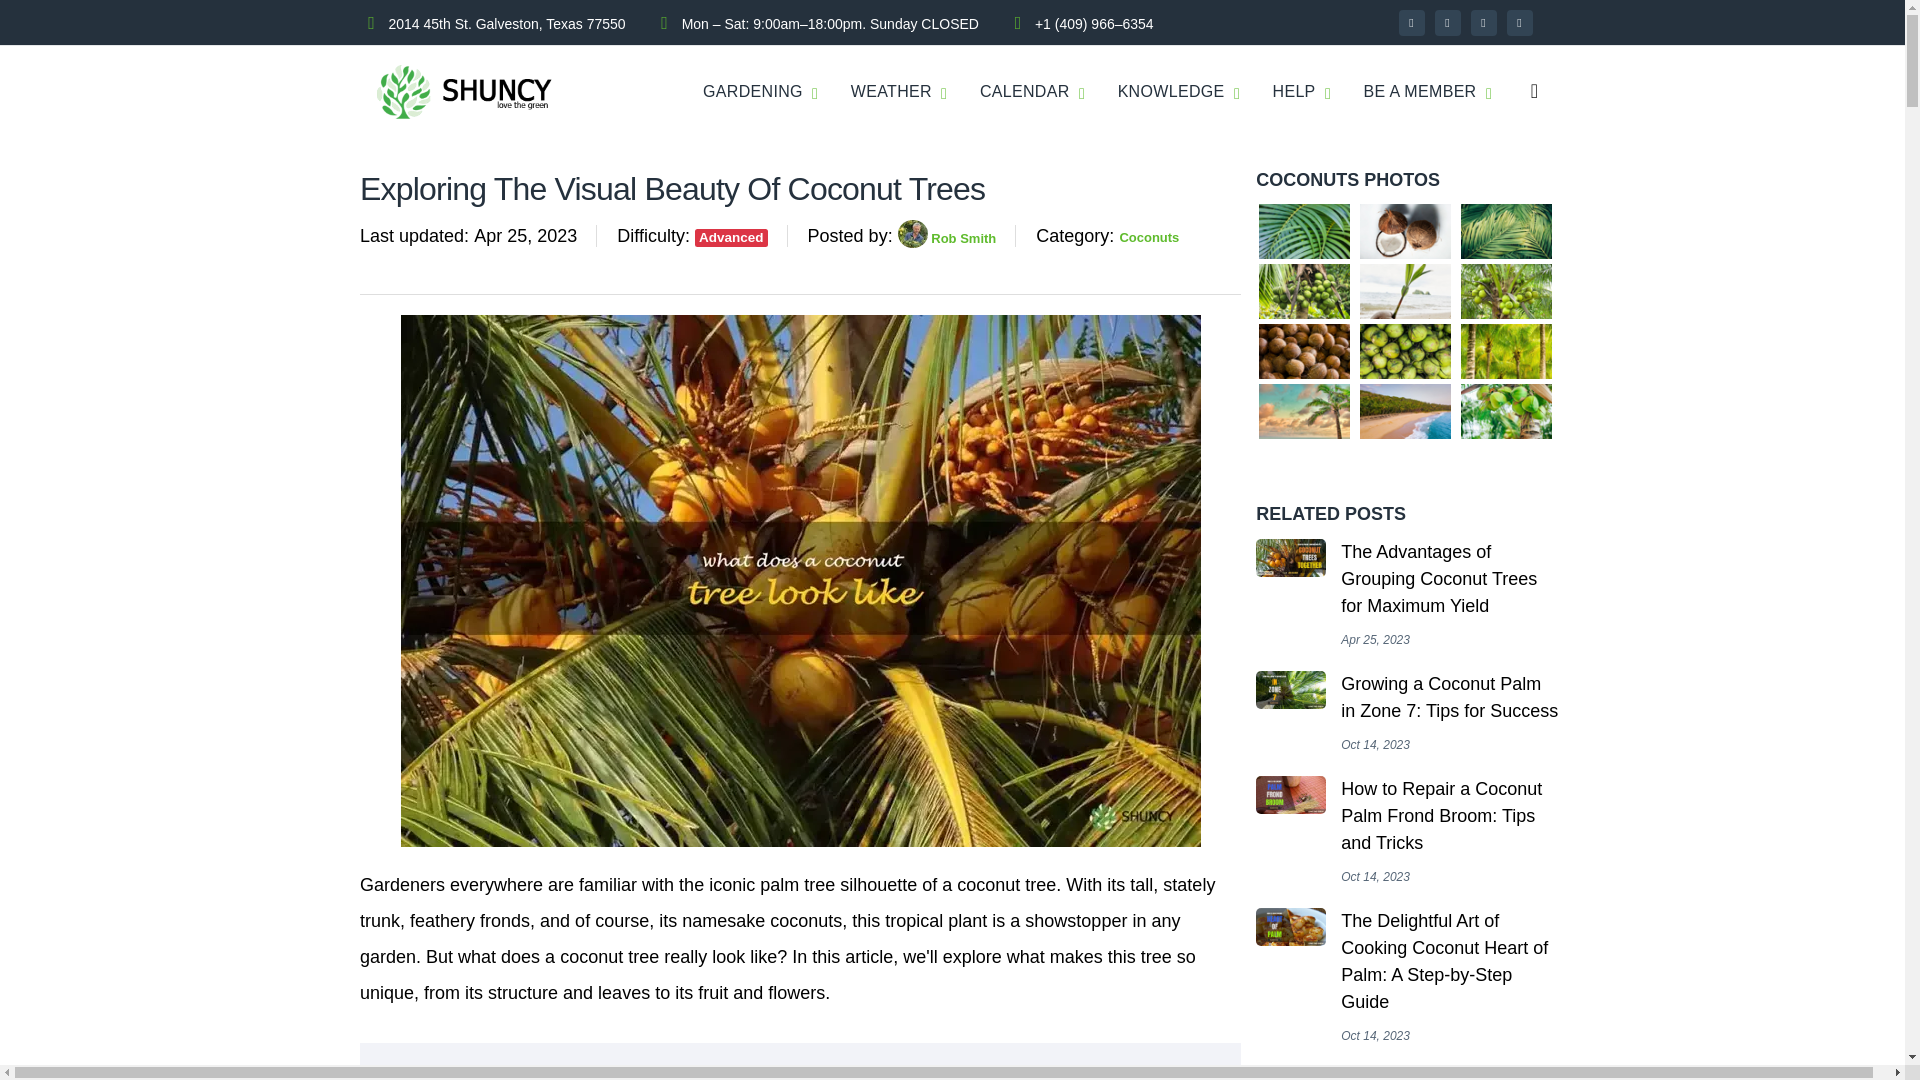 Image resolution: width=1920 pixels, height=1080 pixels. Describe the element at coordinates (1420, 92) in the screenshot. I see `BE A MEMBER` at that location.